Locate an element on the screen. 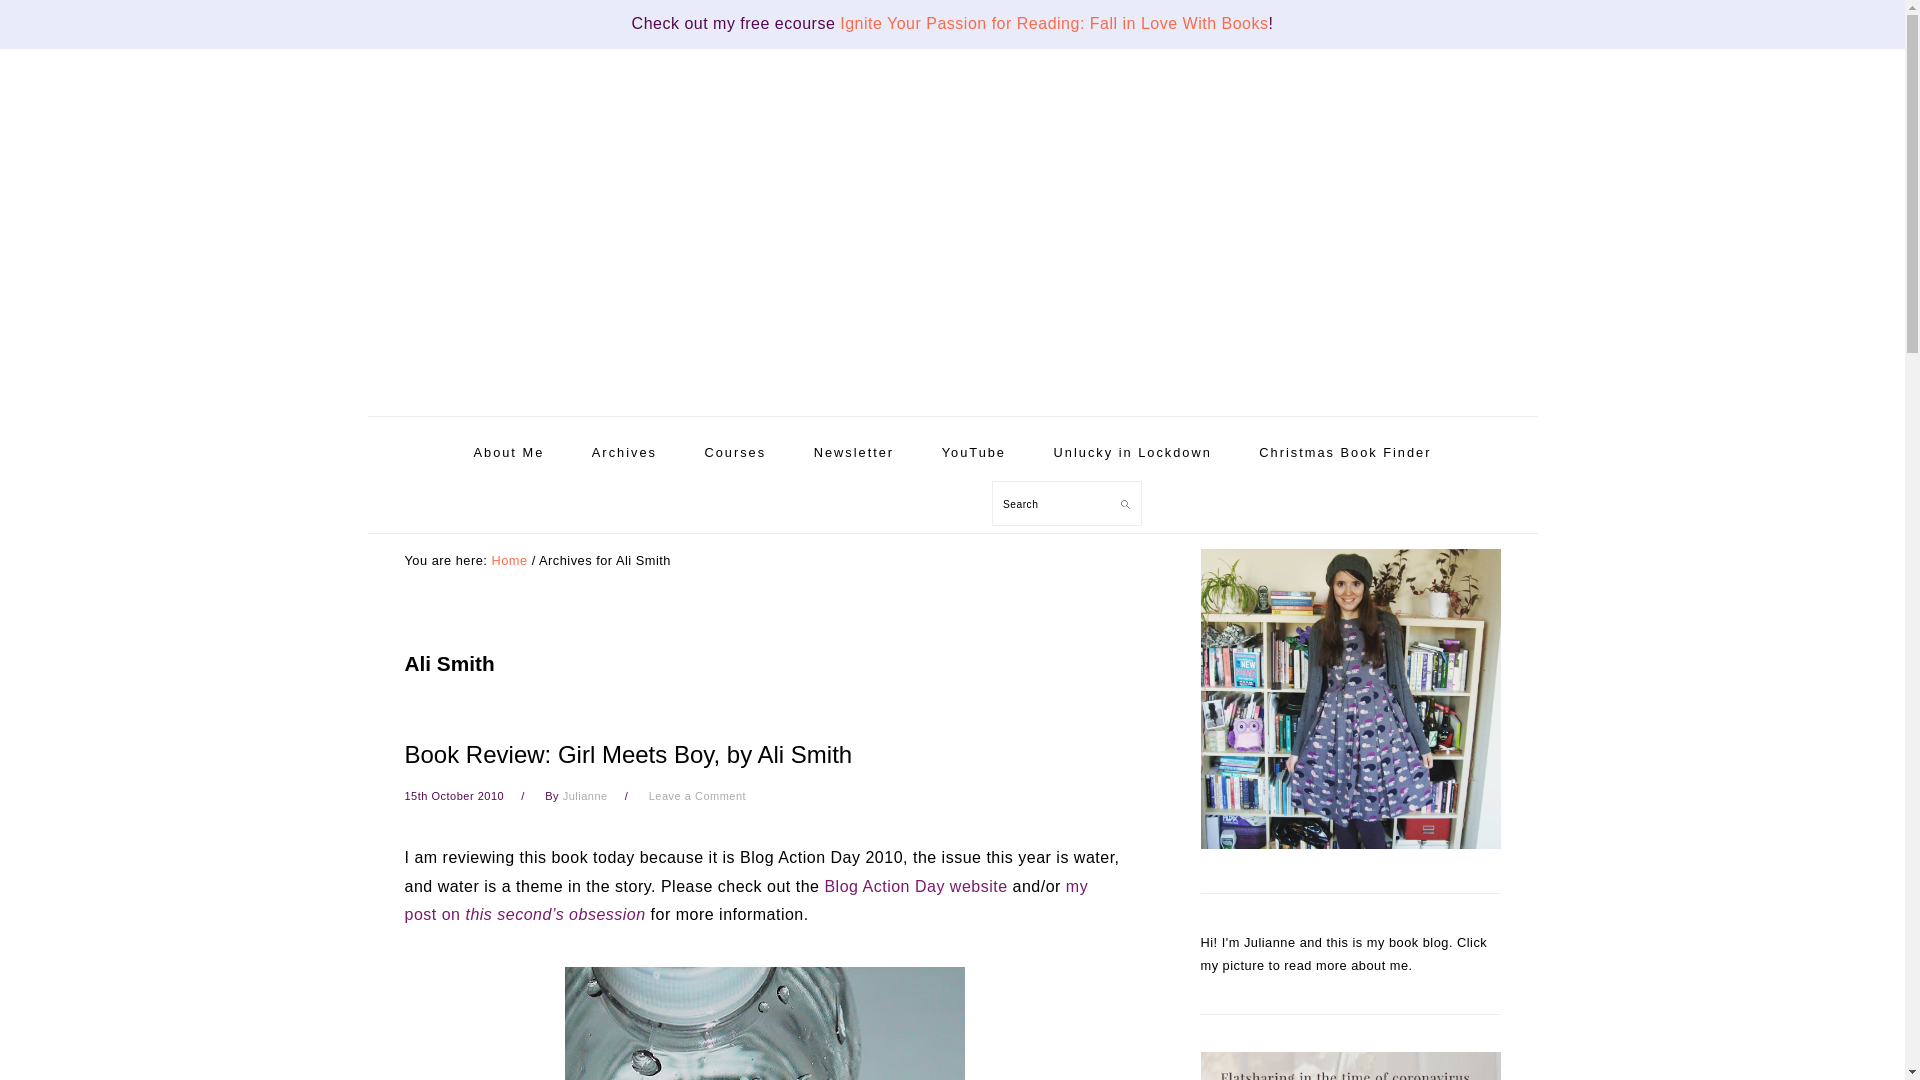  Home is located at coordinates (508, 560).